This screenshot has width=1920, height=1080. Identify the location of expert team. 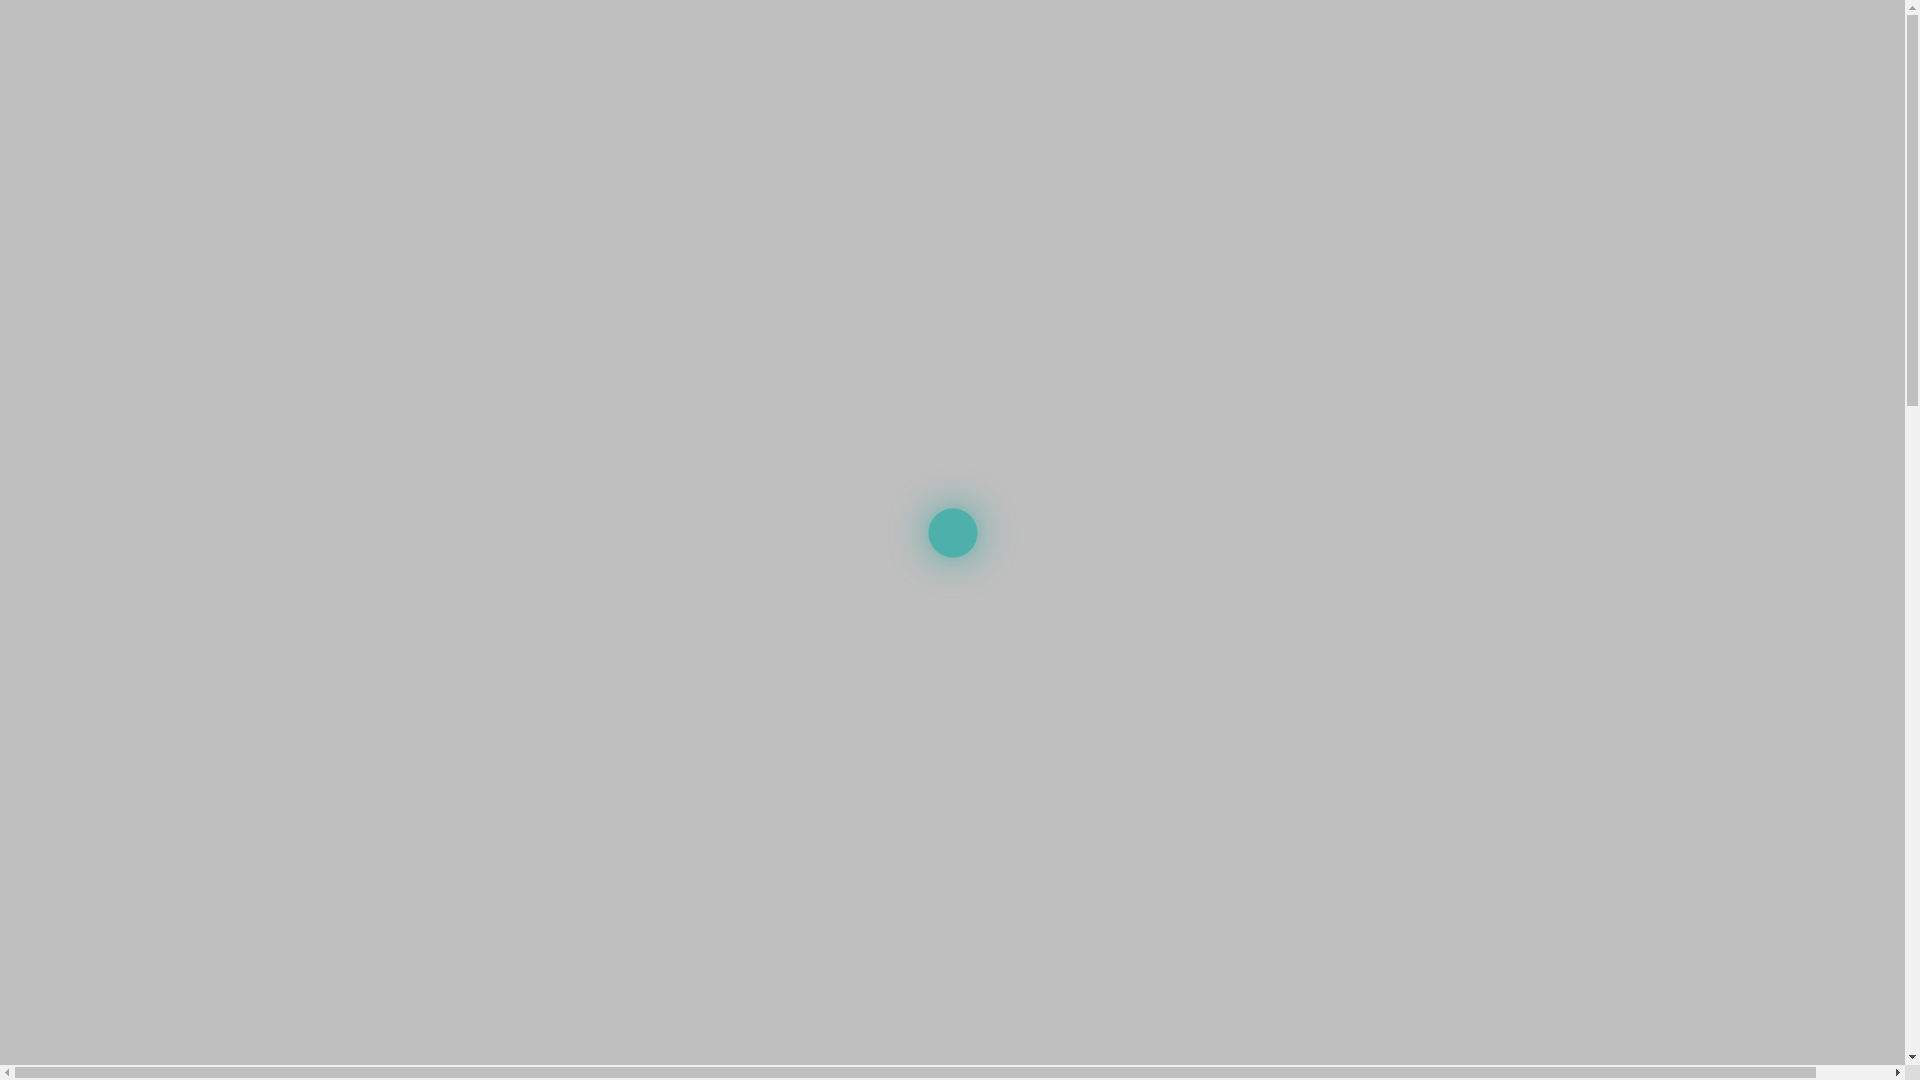
(755, 680).